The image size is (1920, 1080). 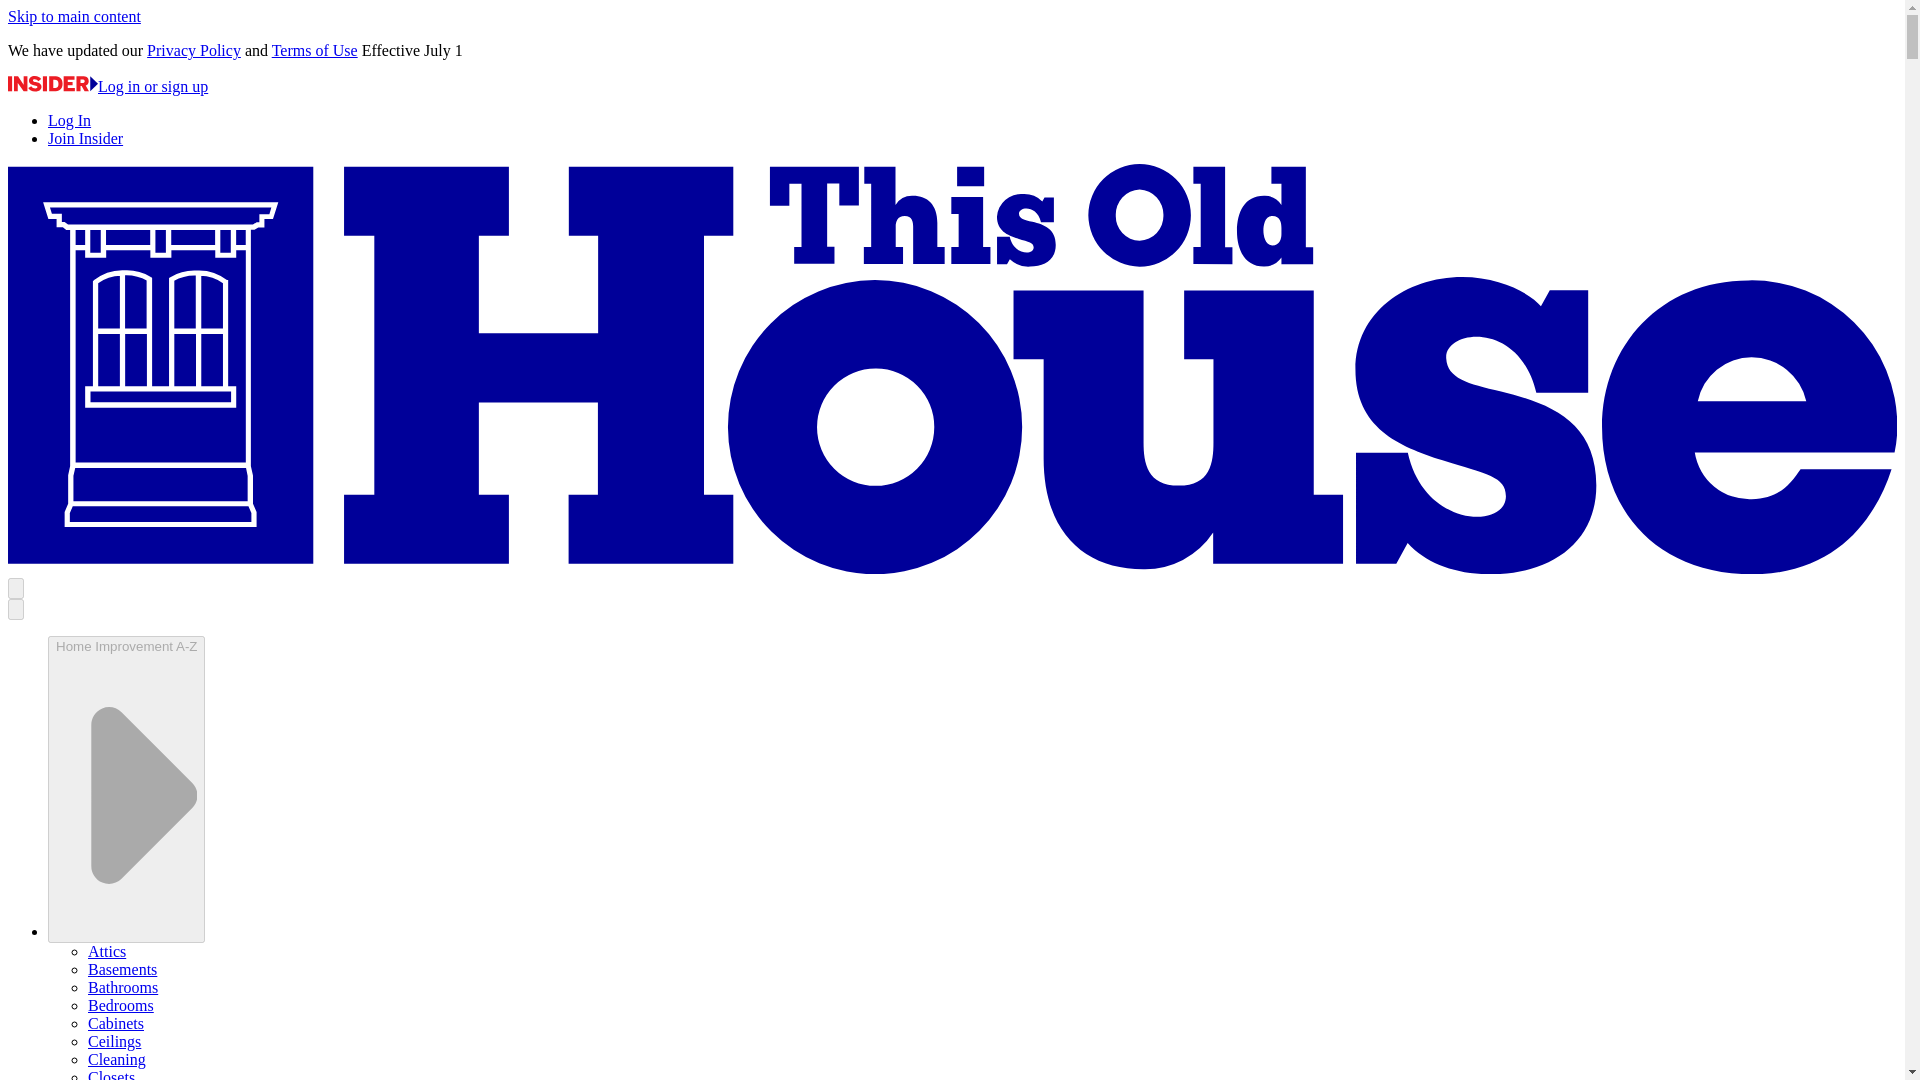 What do you see at coordinates (194, 50) in the screenshot?
I see `Privacy Policy` at bounding box center [194, 50].